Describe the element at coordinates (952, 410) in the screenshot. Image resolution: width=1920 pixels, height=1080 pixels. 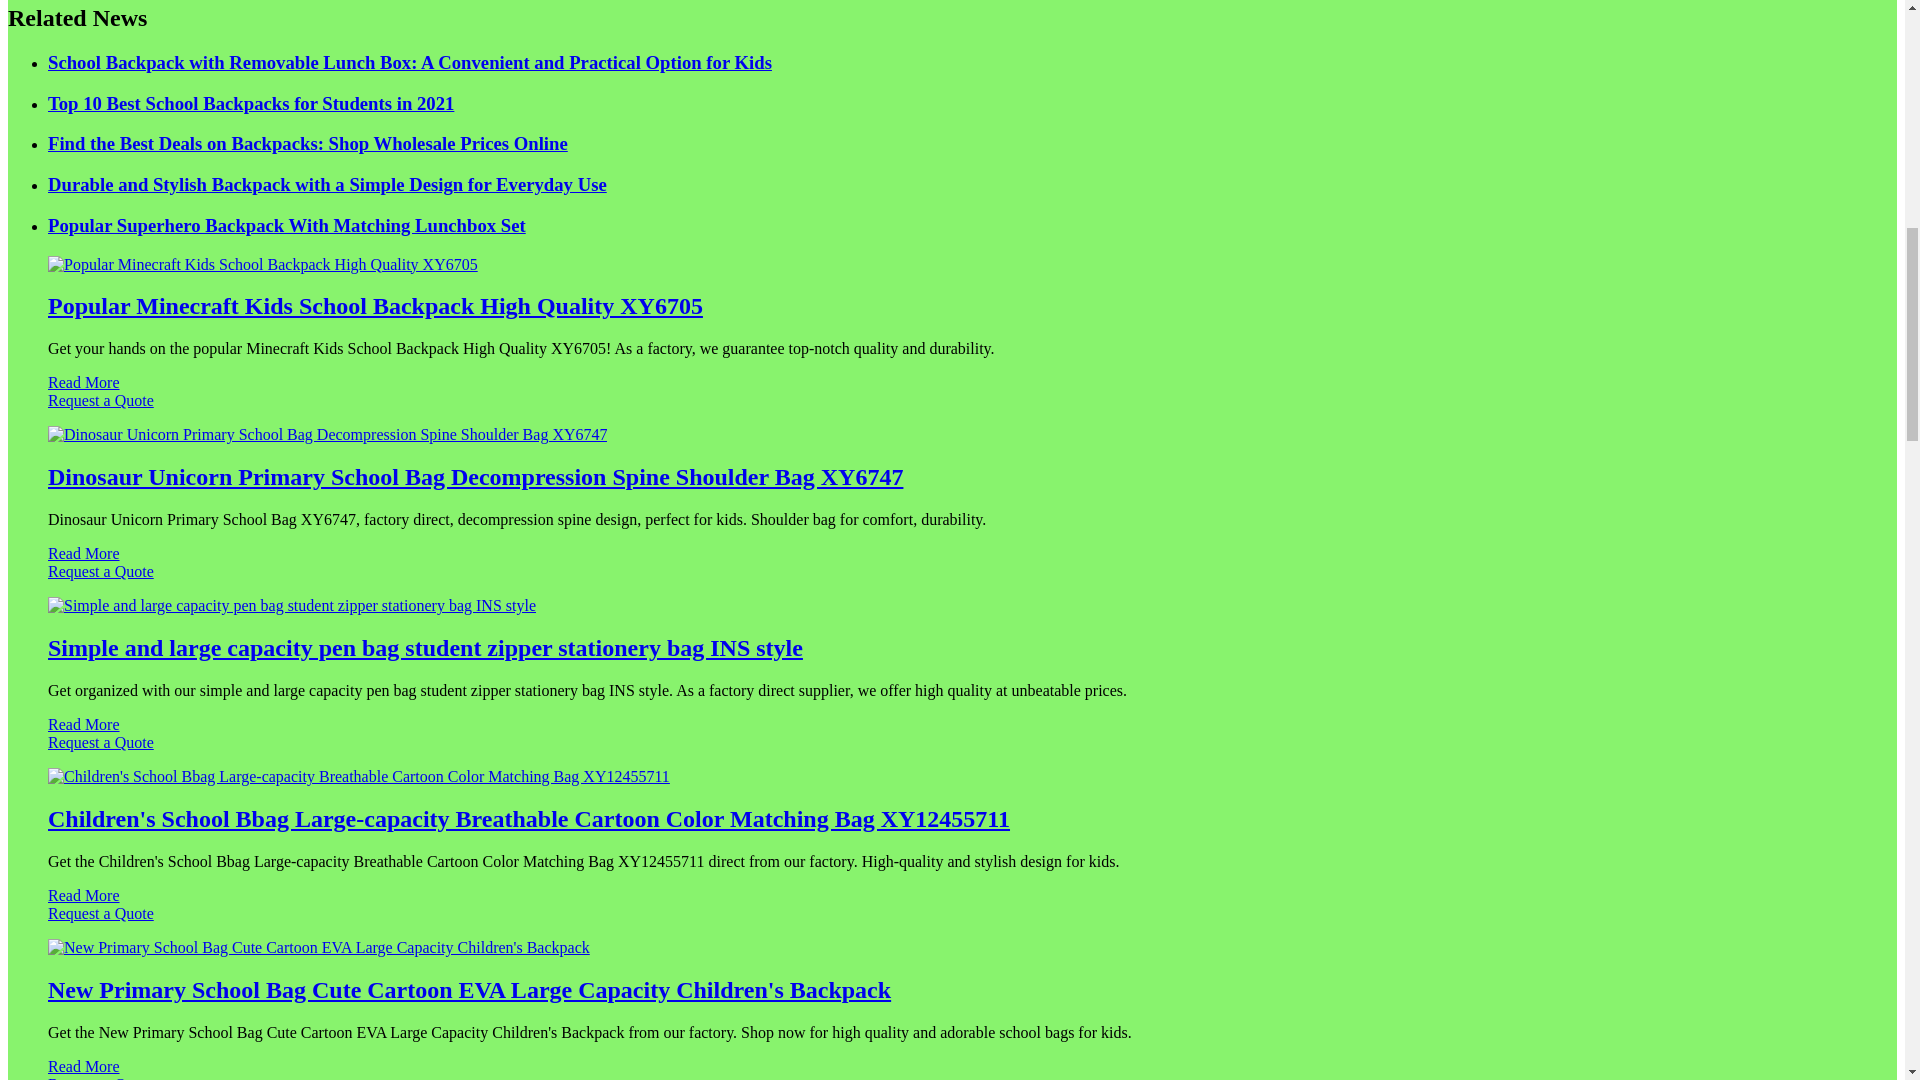
I see `Request a Quote` at that location.